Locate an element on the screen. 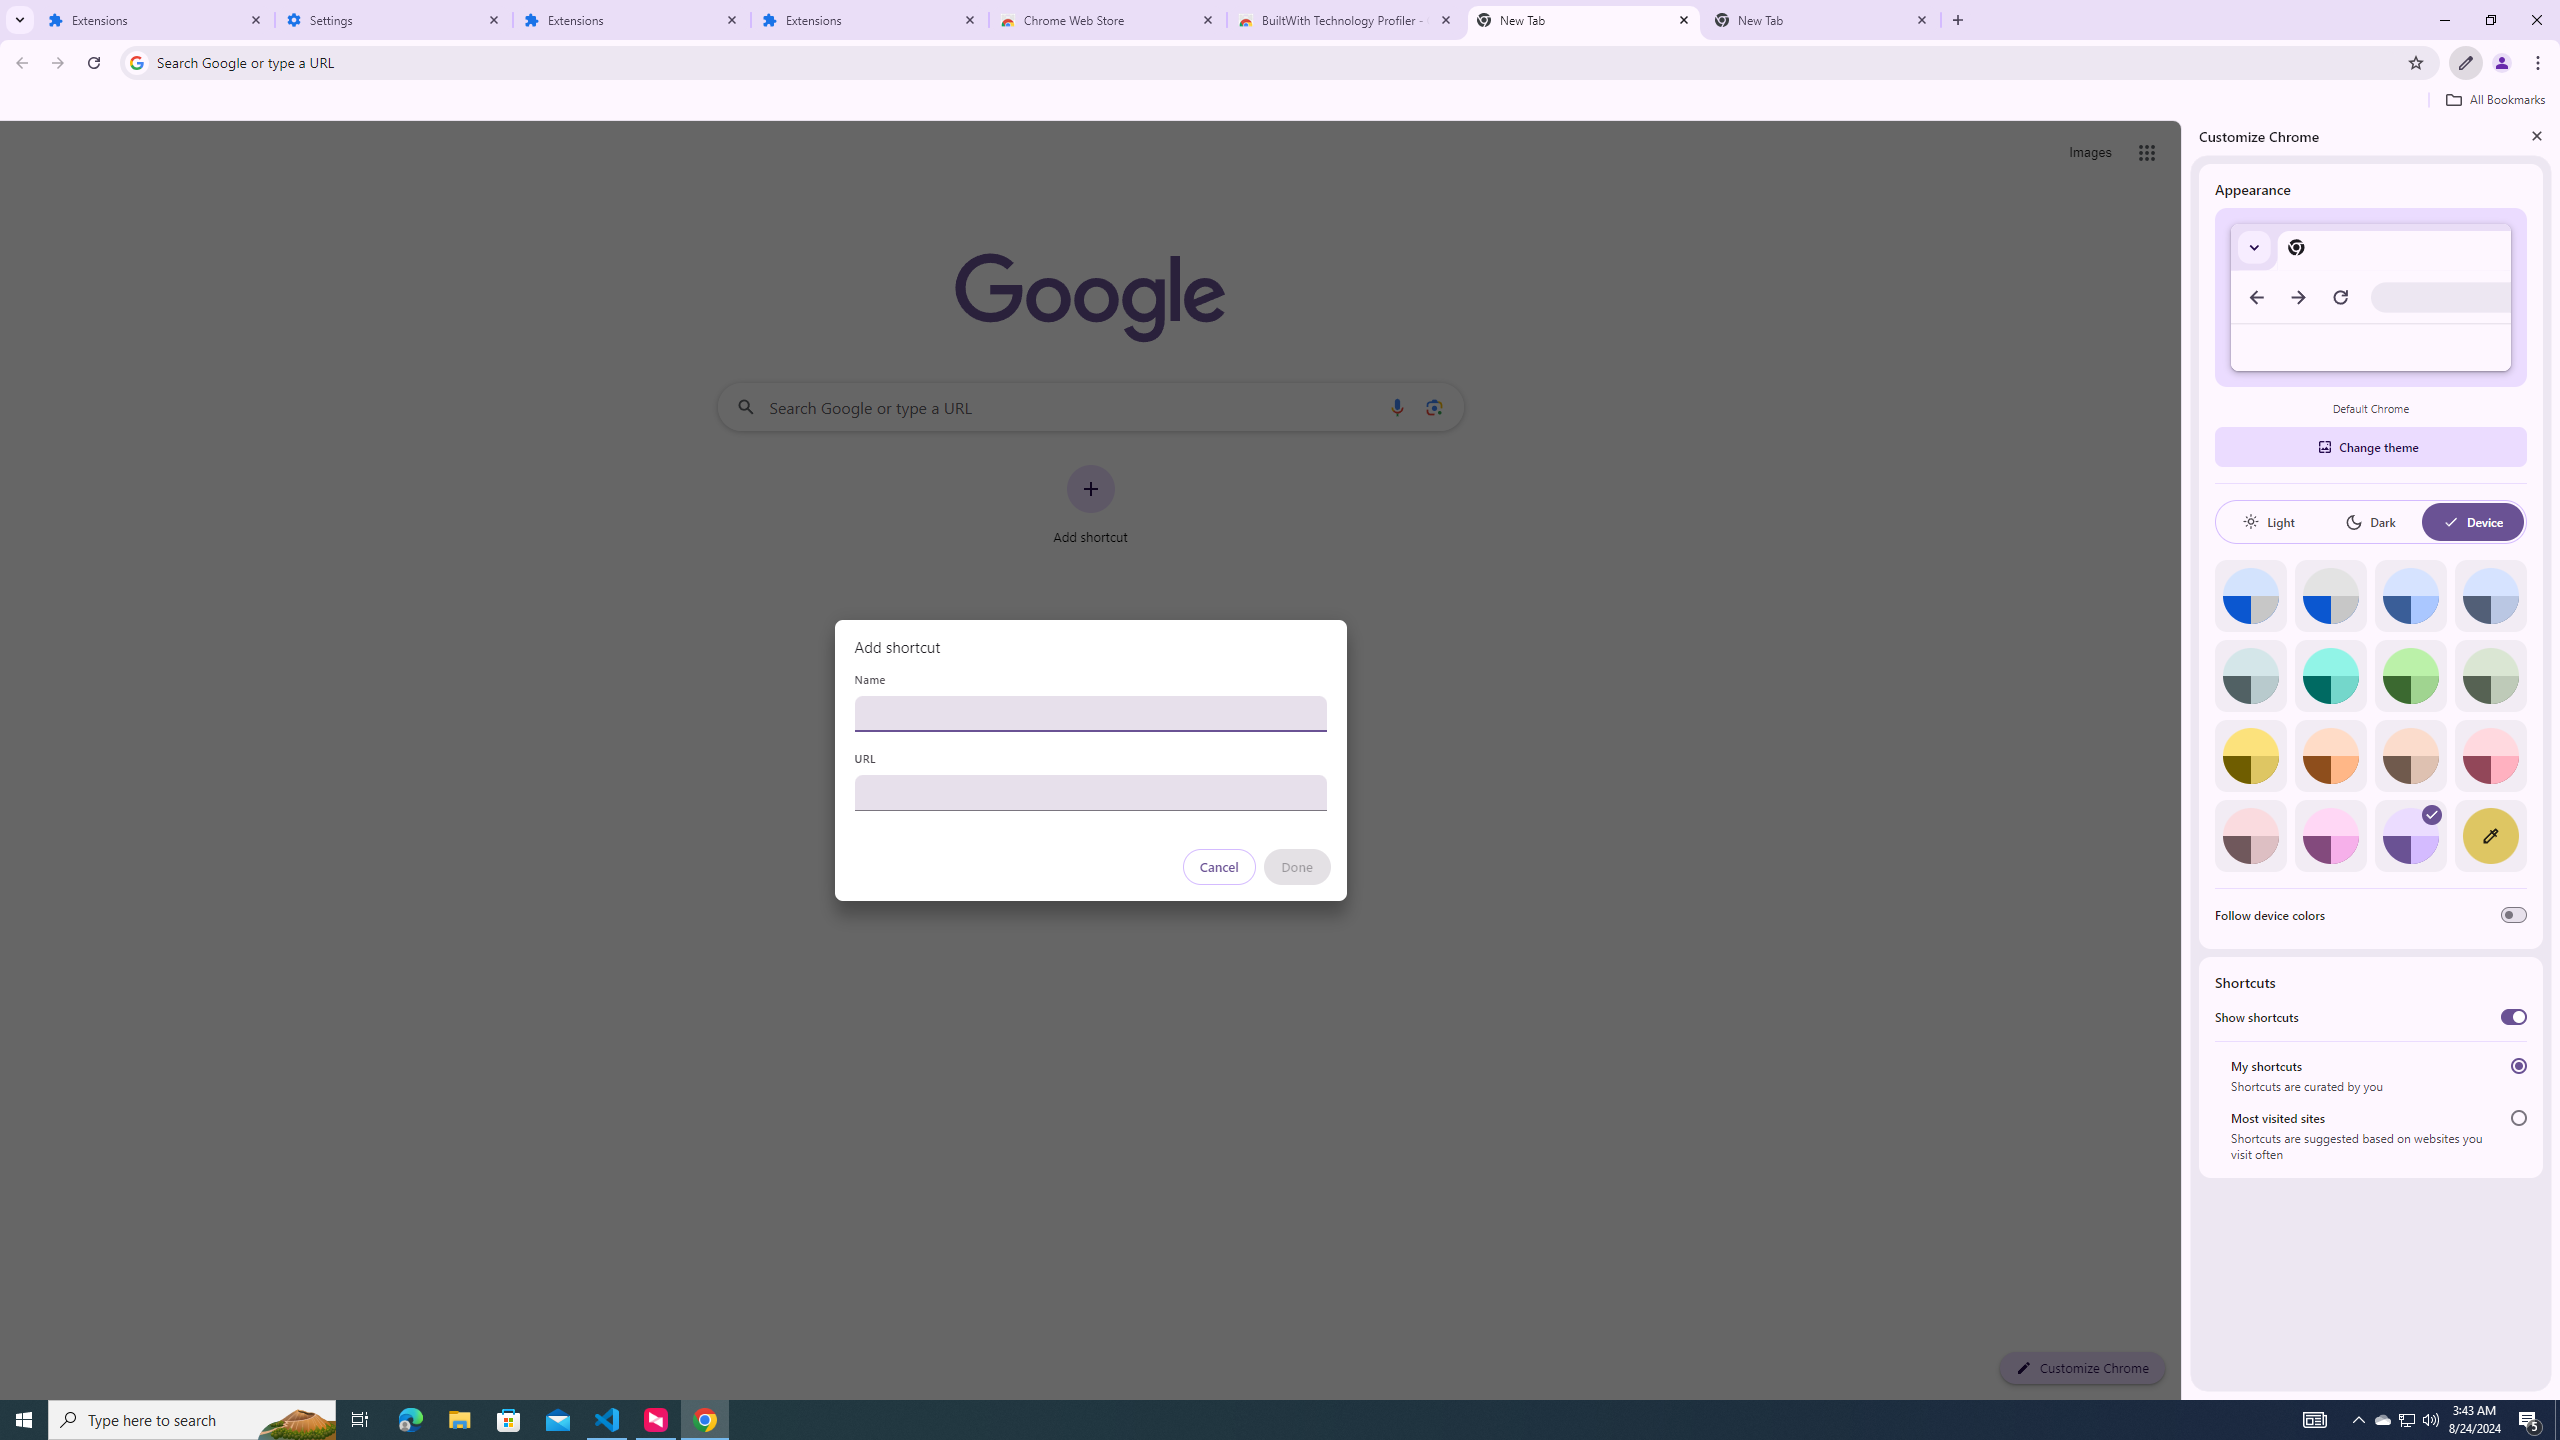  Side Panel Resize Handle is located at coordinates (2186, 759).